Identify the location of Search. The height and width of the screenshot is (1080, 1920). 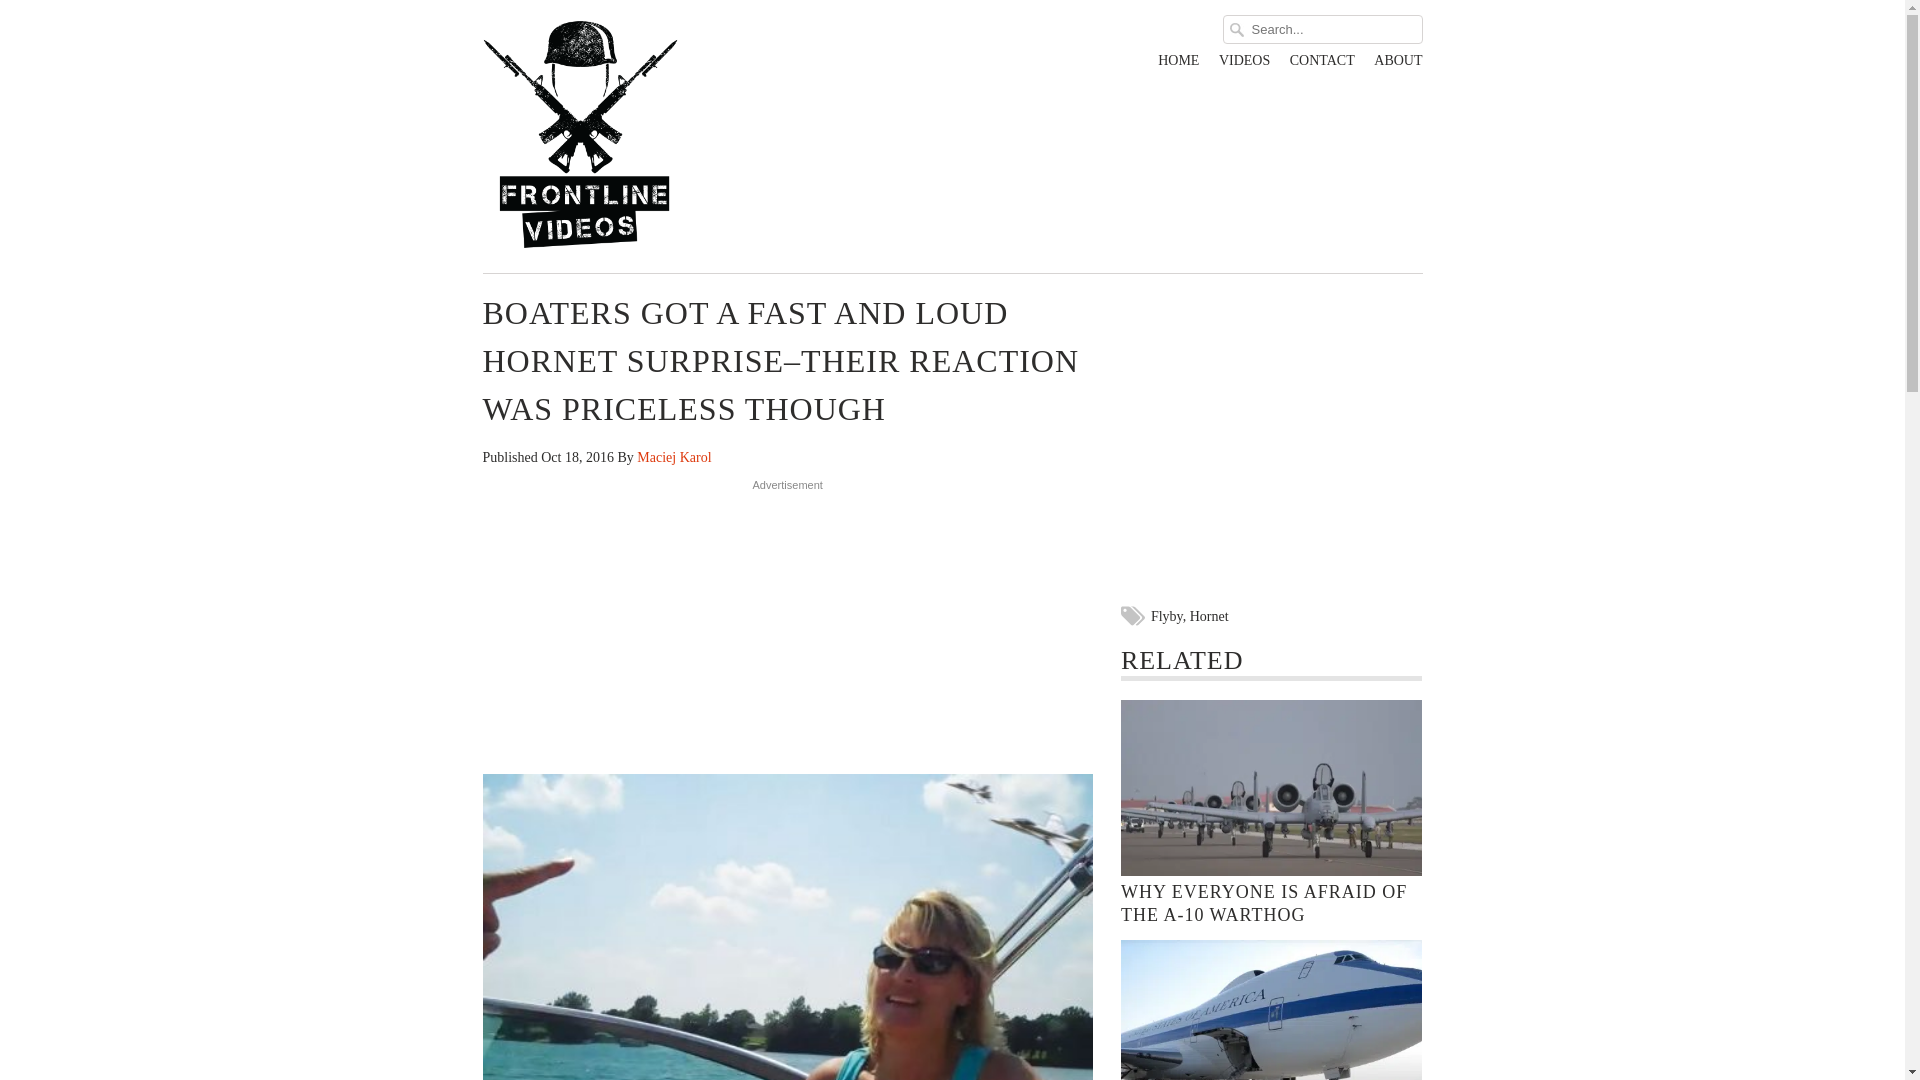
(1442, 51).